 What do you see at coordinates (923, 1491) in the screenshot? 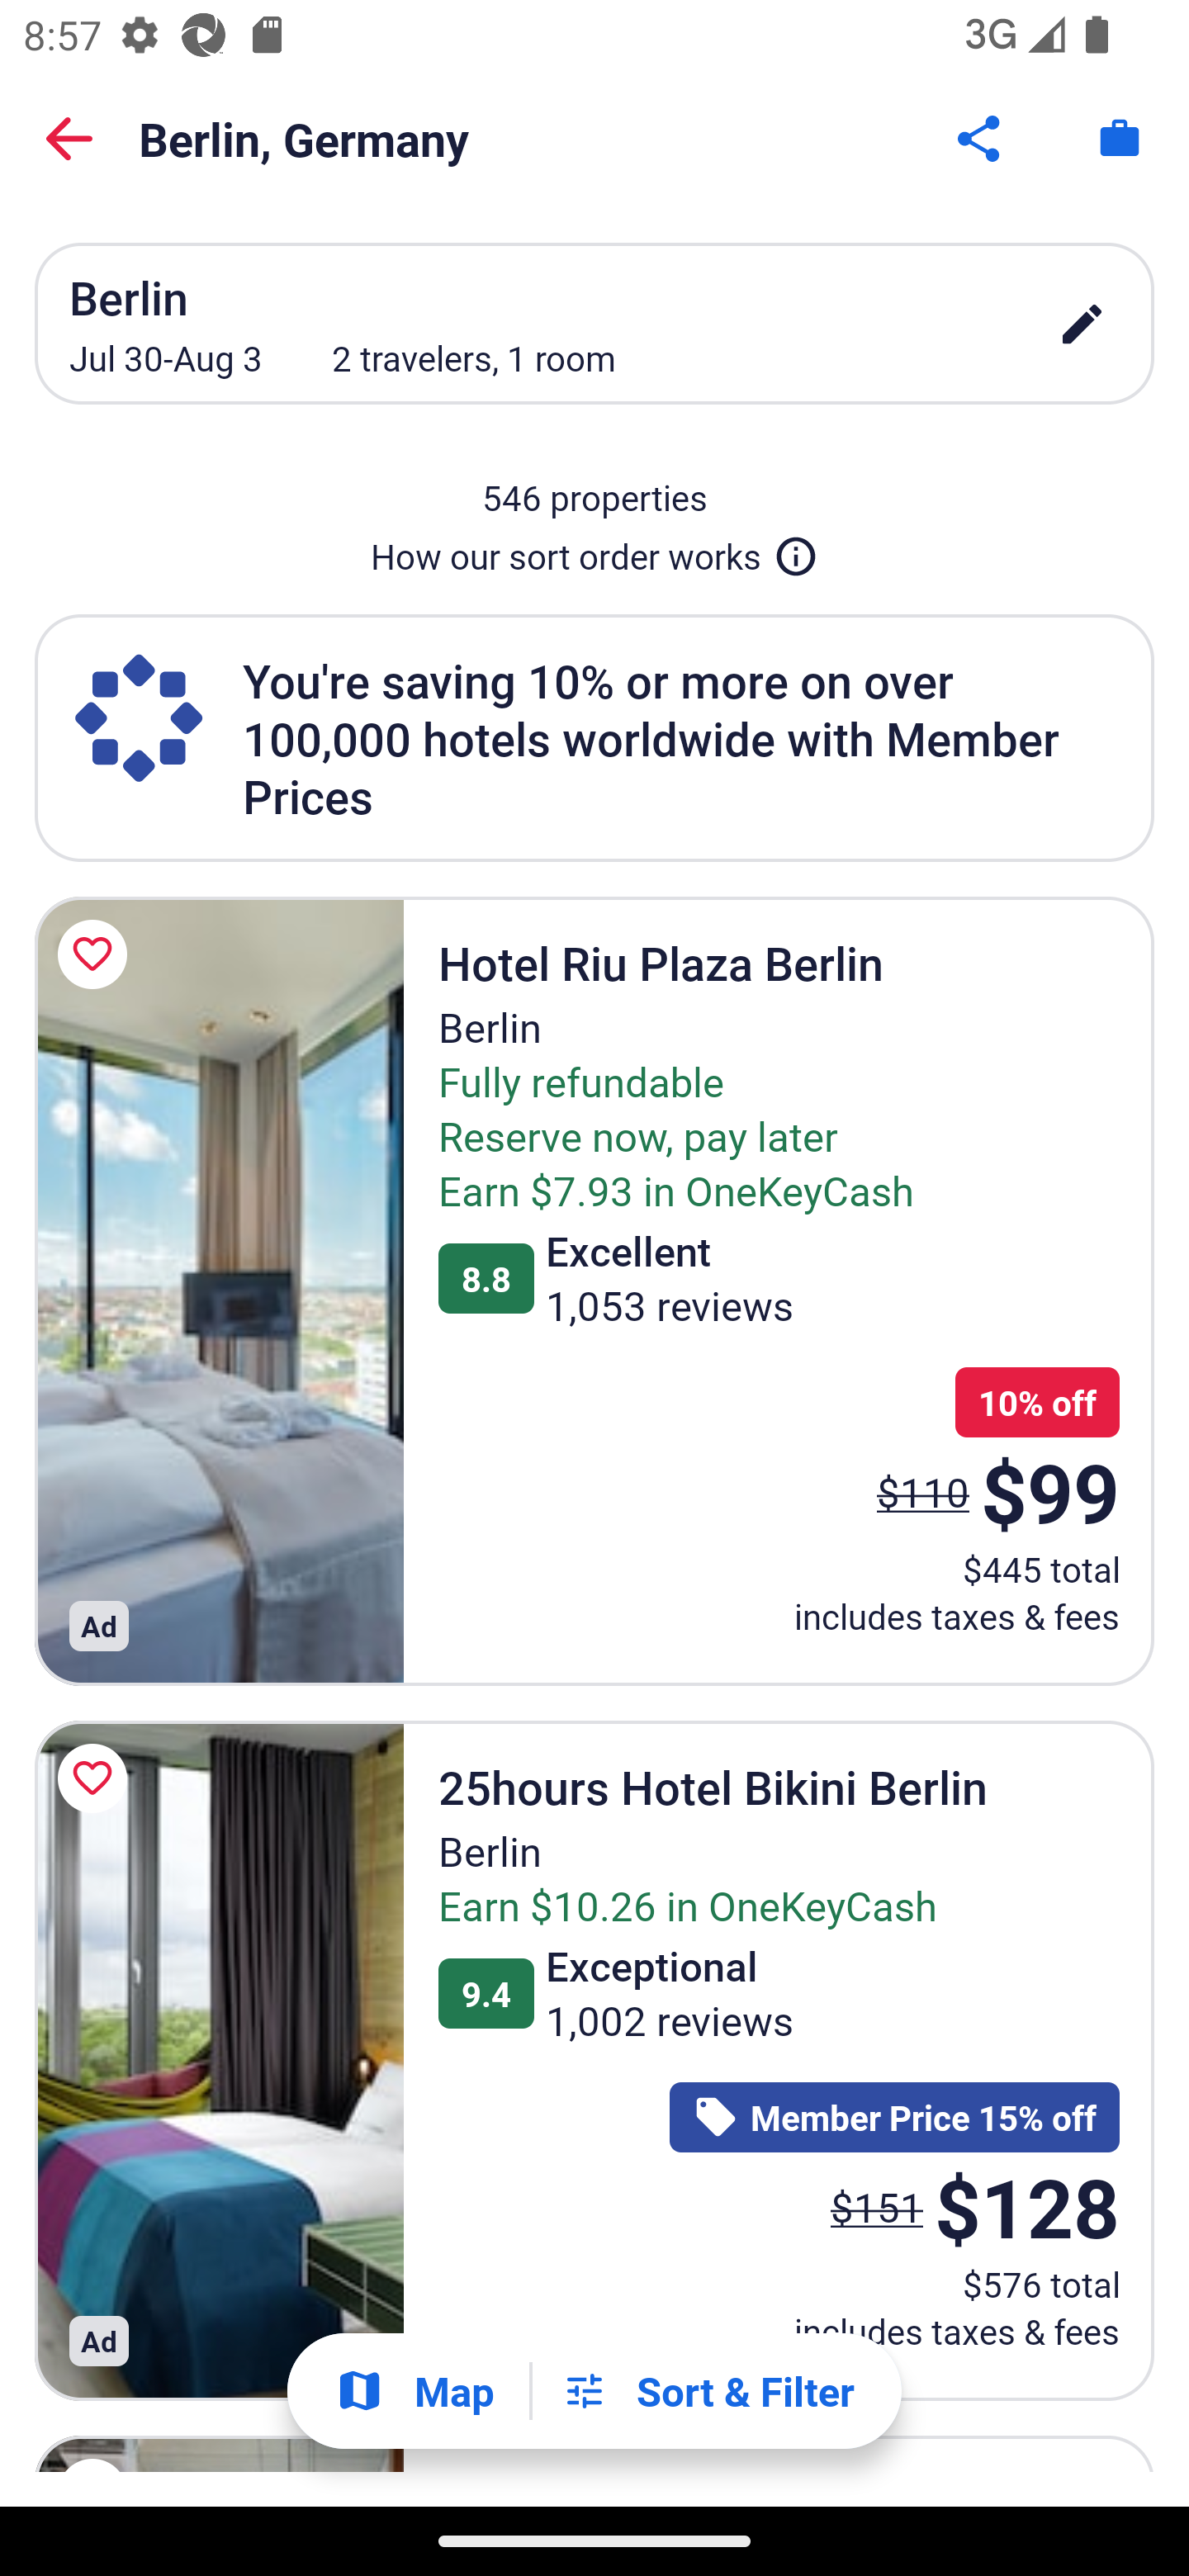
I see `$110 The price was $110` at bounding box center [923, 1491].